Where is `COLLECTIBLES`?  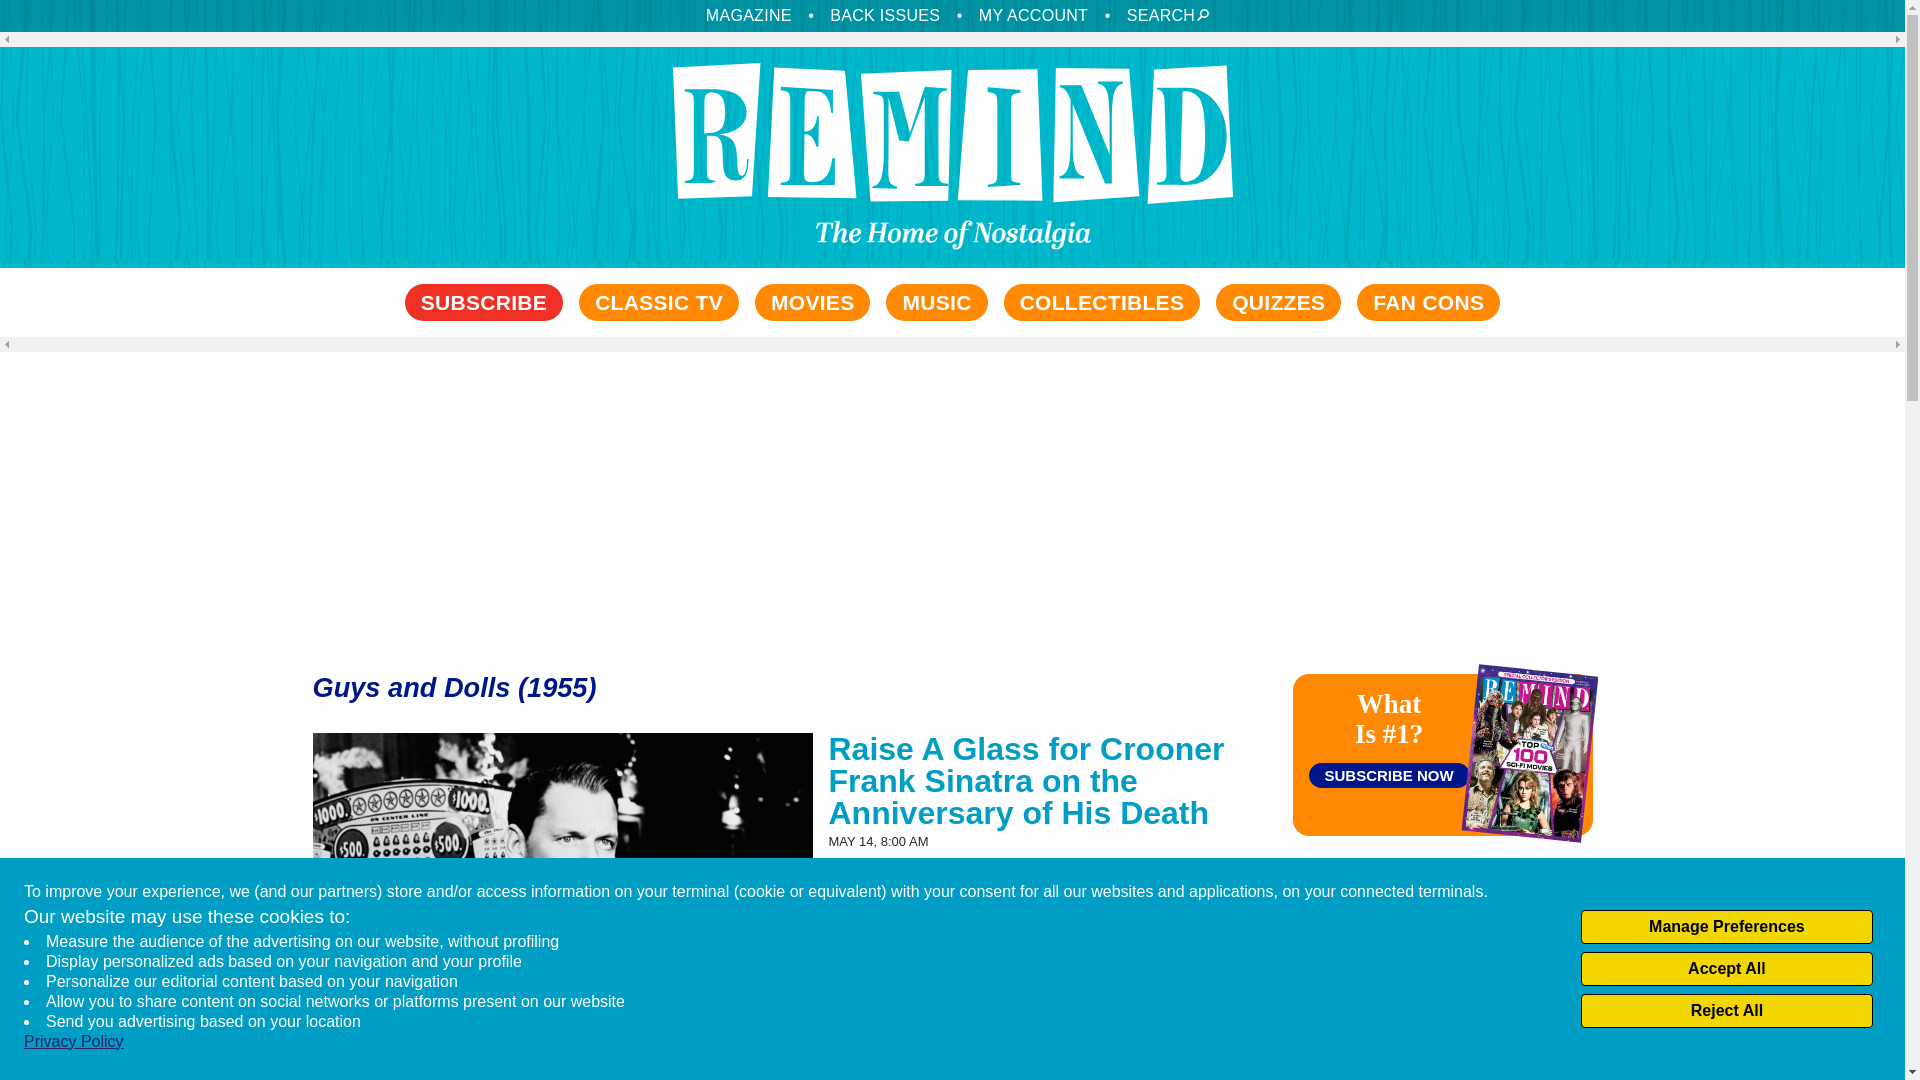
COLLECTIBLES is located at coordinates (1102, 302).